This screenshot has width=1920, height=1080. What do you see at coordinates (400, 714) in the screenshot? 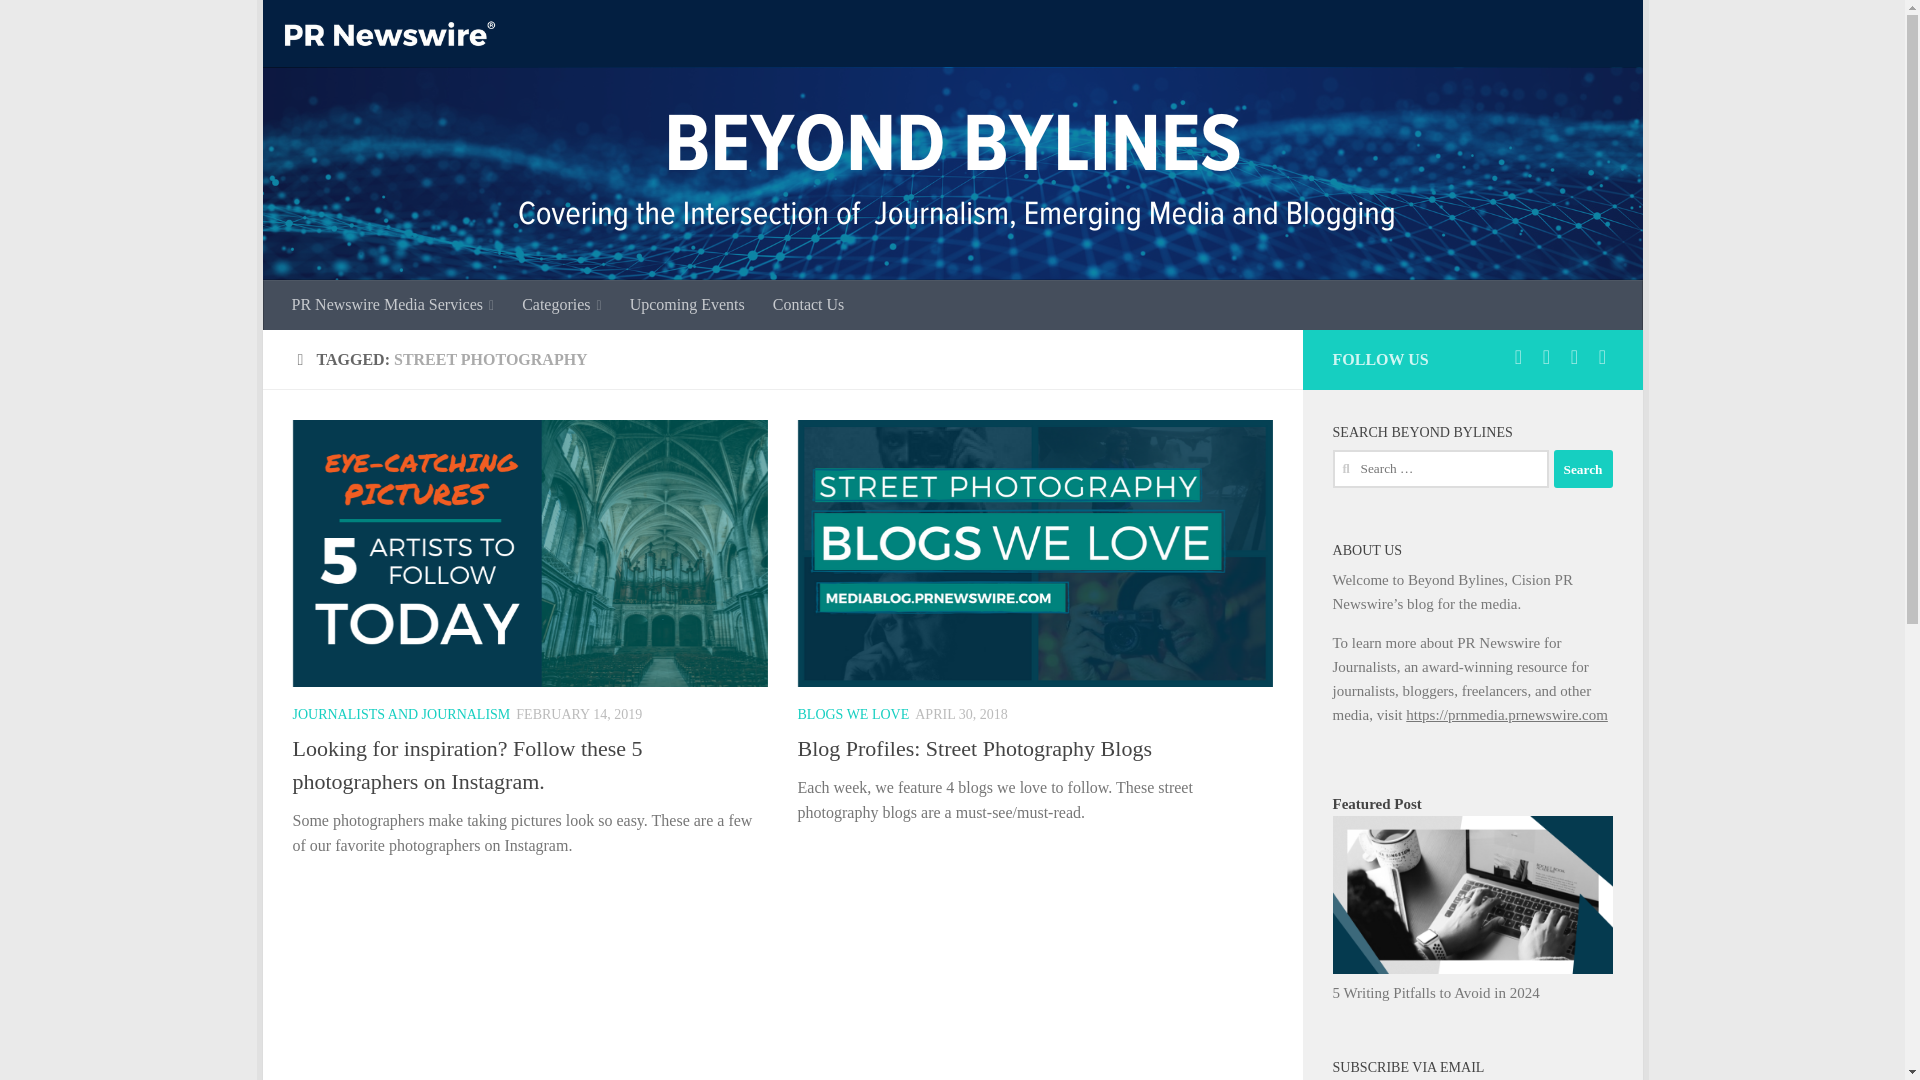
I see `JOURNALISTS AND JOURNALISM` at bounding box center [400, 714].